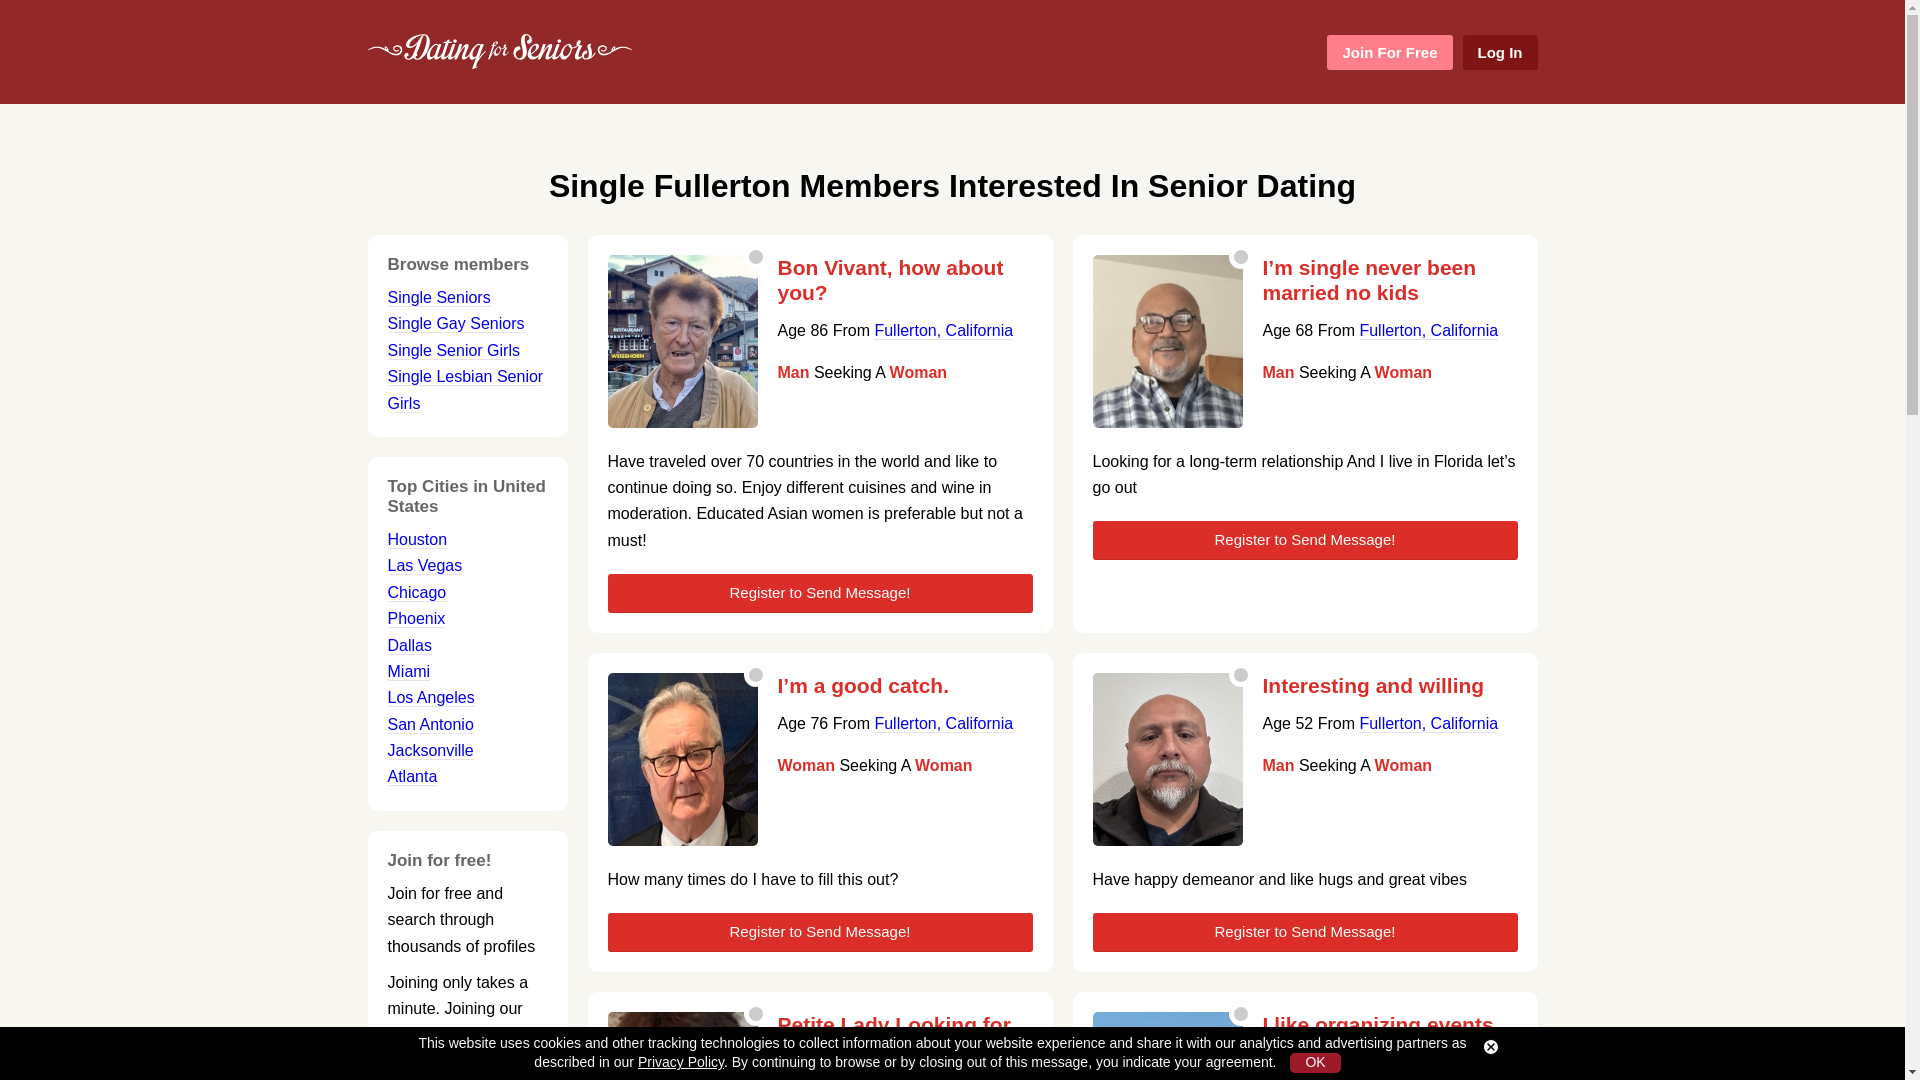 The height and width of the screenshot is (1080, 1920). What do you see at coordinates (1388, 52) in the screenshot?
I see `Join For Free` at bounding box center [1388, 52].